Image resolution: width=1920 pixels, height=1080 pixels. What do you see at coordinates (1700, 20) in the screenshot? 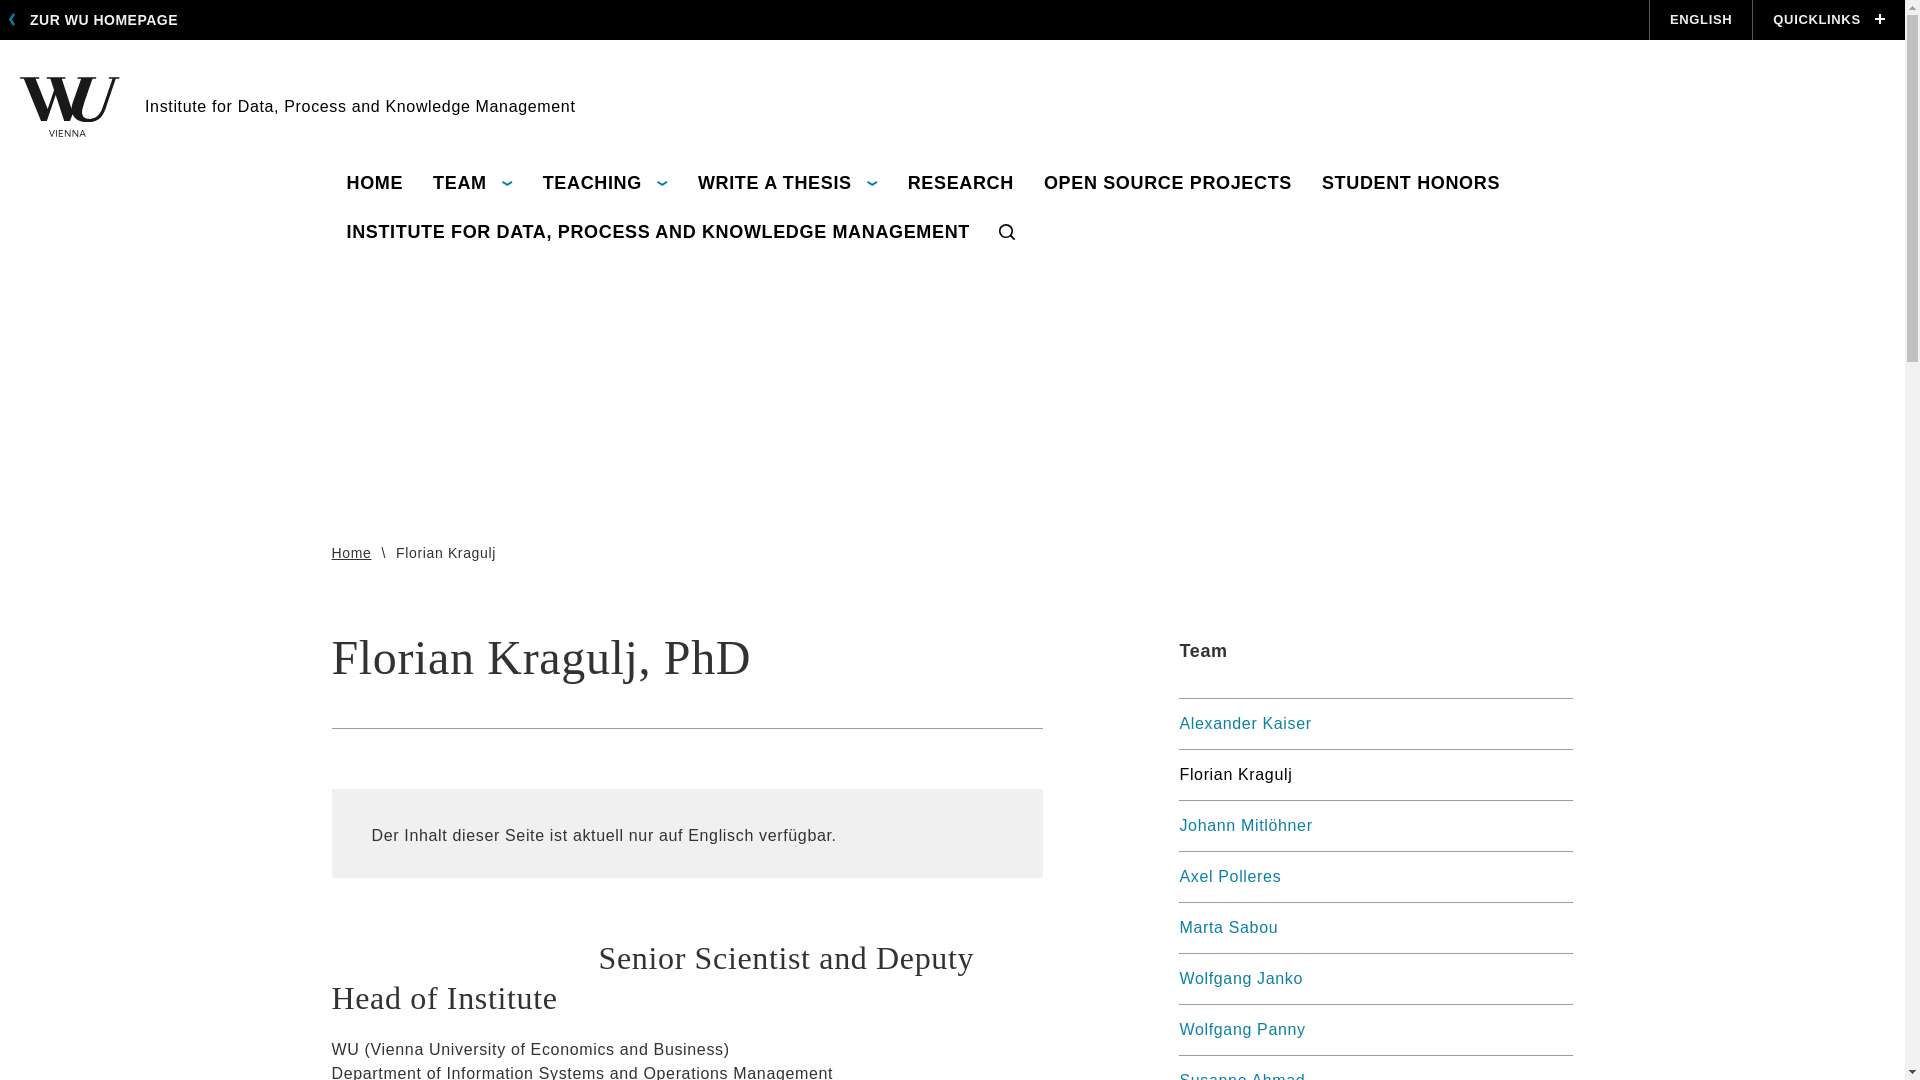
I see `ENGLISH` at bounding box center [1700, 20].